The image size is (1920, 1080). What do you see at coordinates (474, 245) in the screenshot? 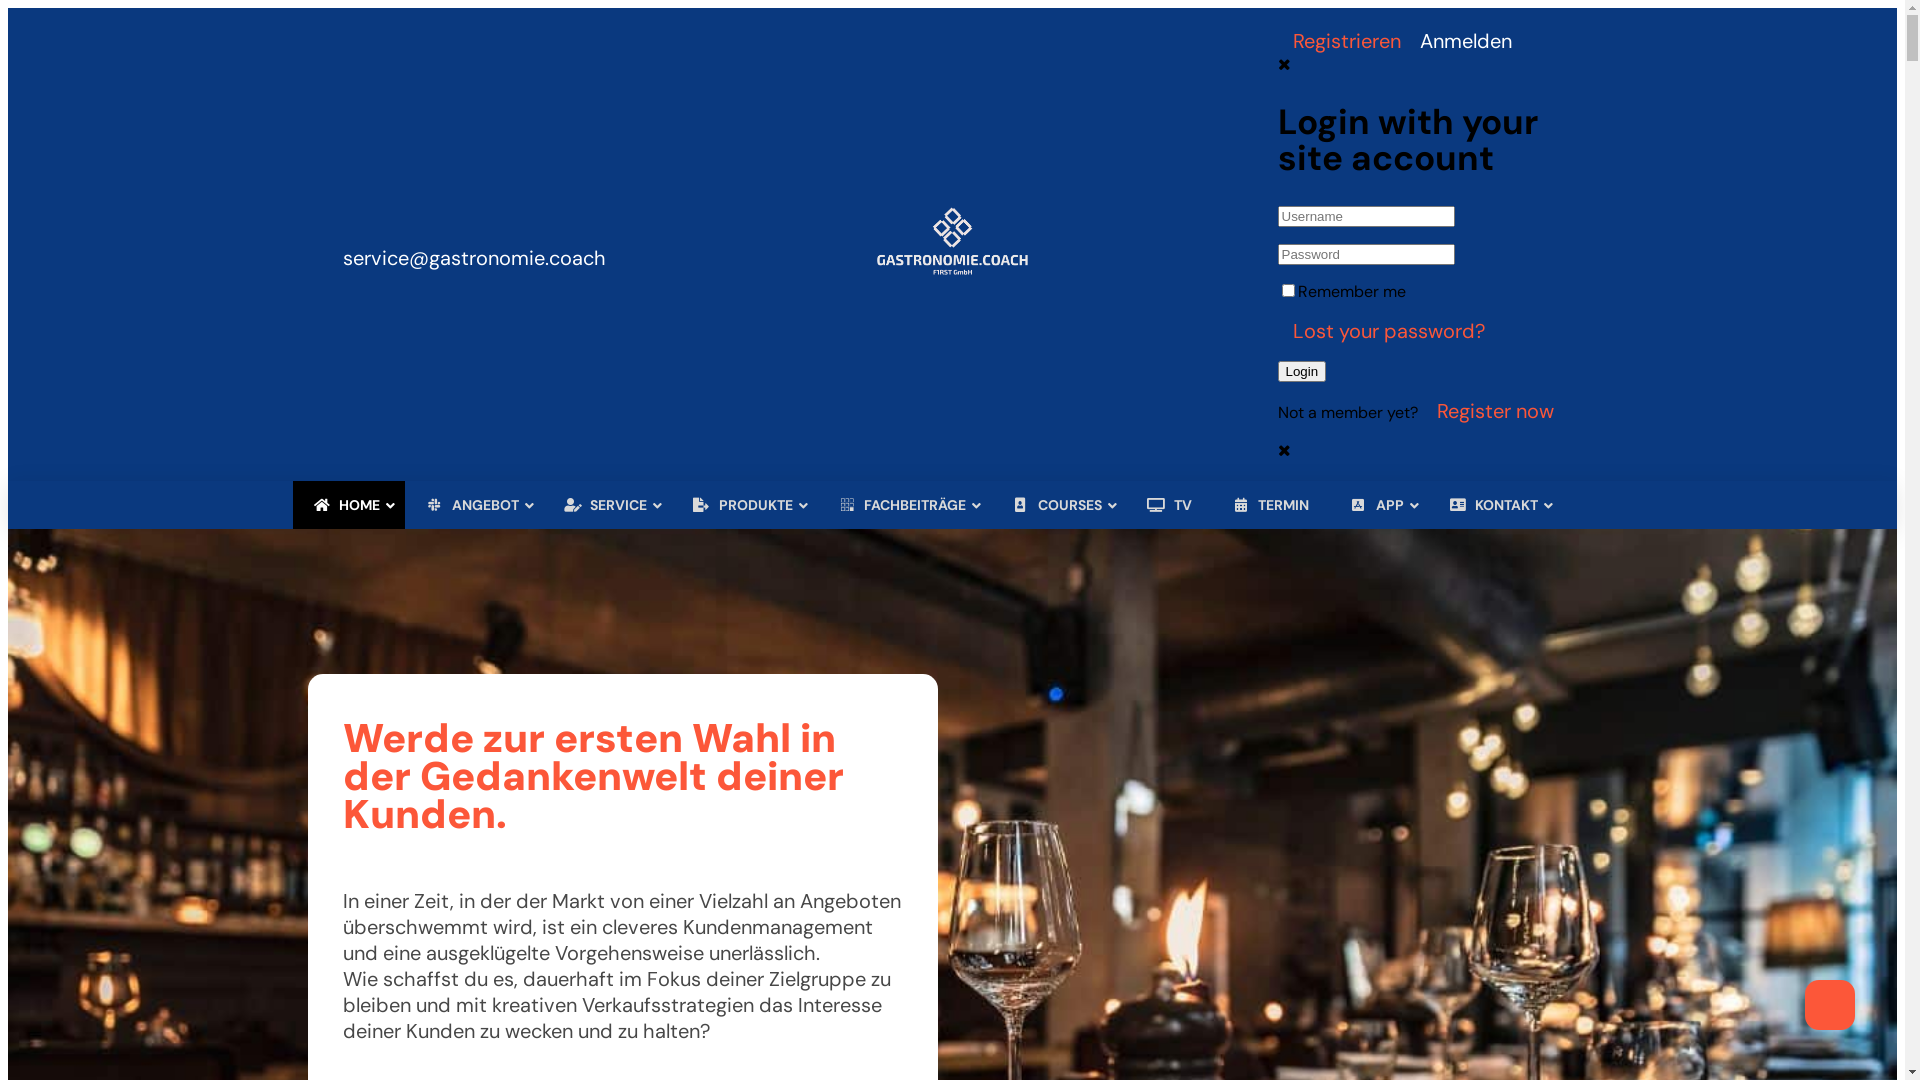
I see `service@gastronomie.coach` at bounding box center [474, 245].